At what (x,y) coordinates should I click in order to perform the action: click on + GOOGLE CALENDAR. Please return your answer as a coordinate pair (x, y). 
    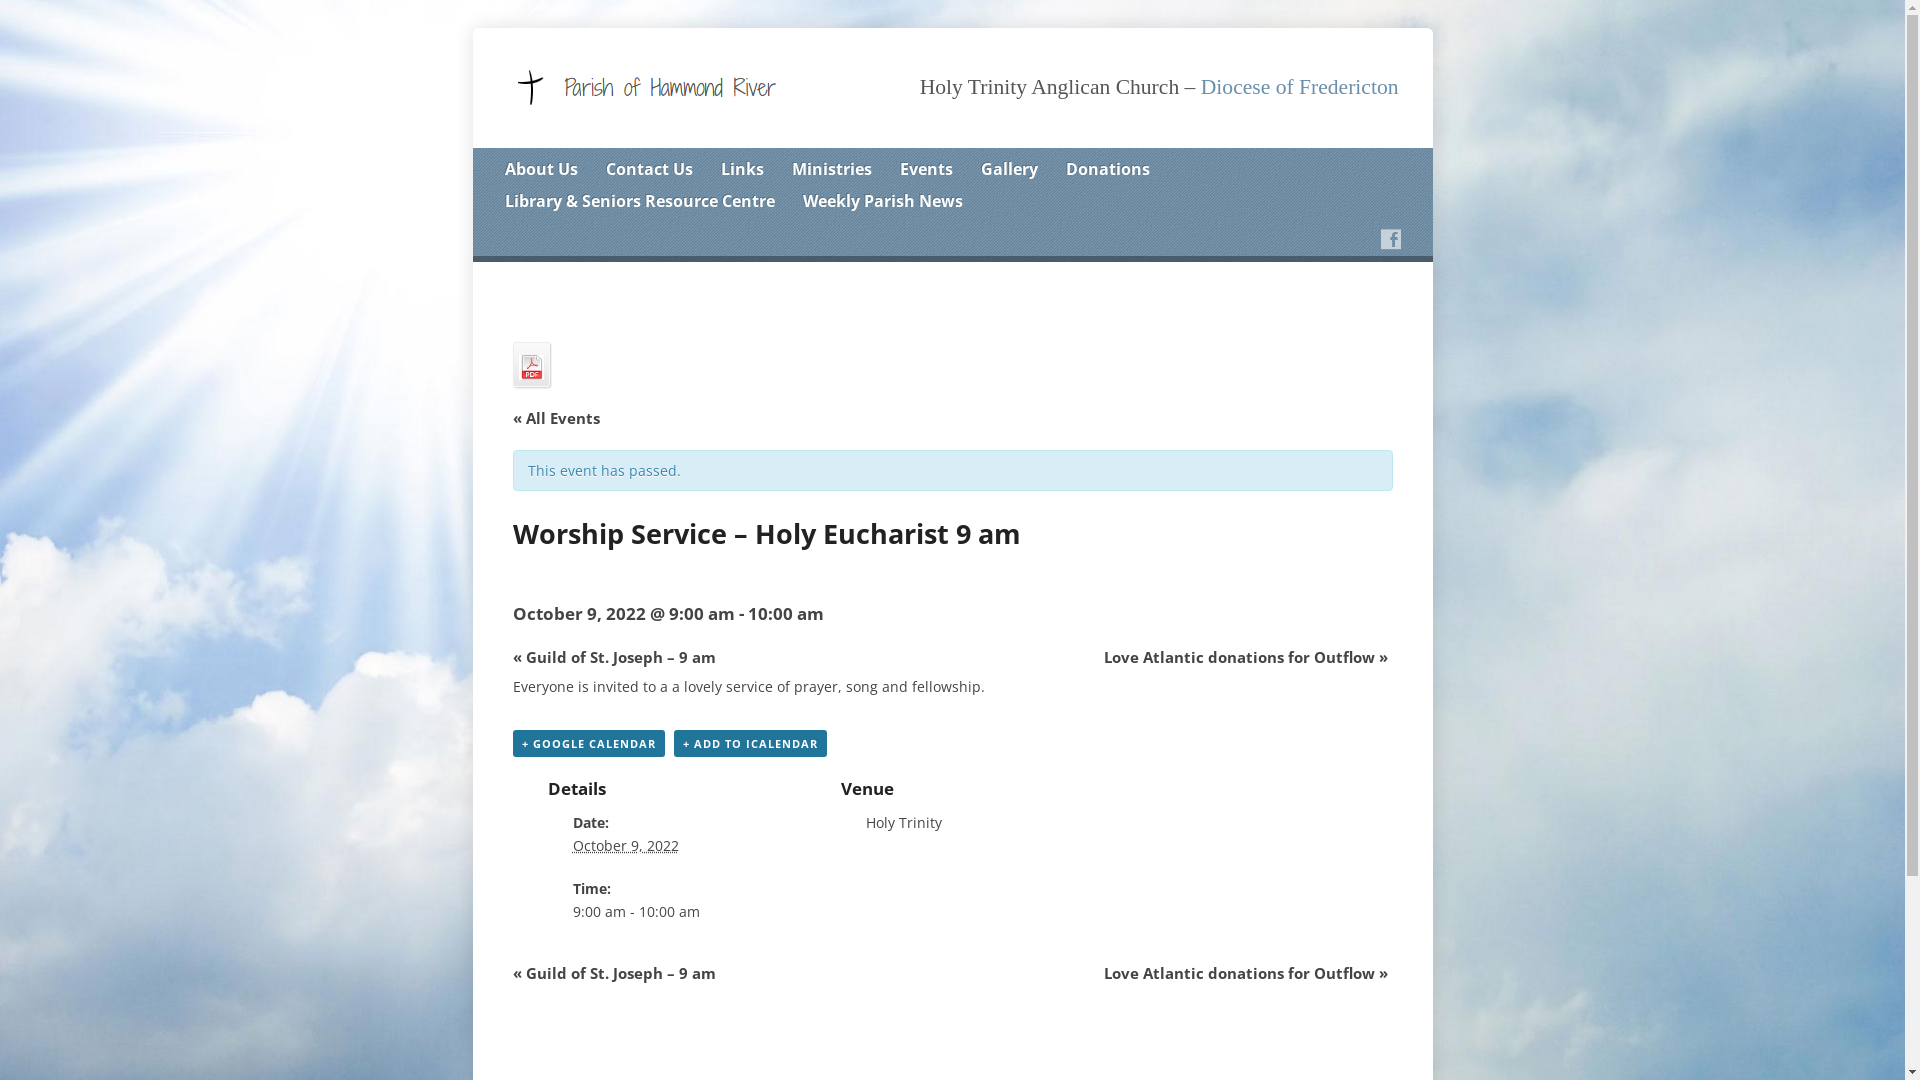
    Looking at the image, I should click on (588, 744).